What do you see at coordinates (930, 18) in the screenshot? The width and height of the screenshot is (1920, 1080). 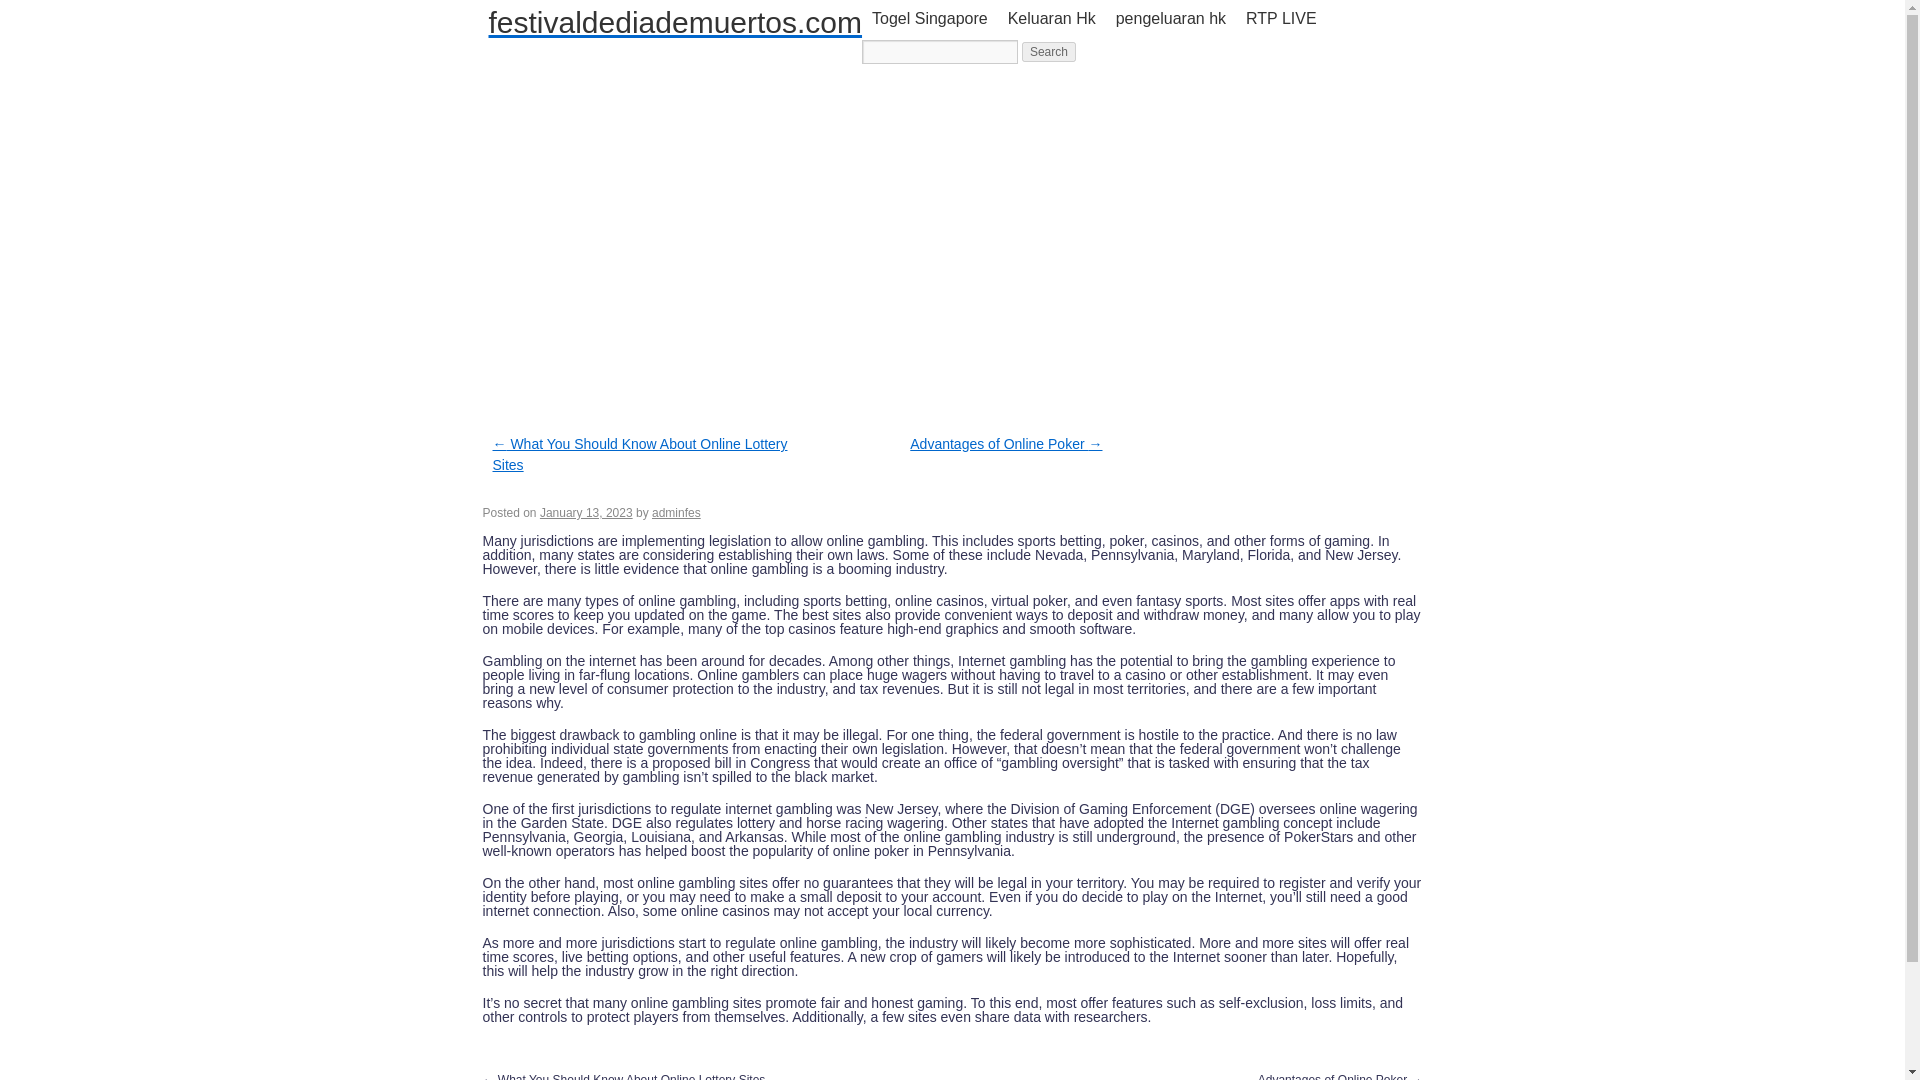 I see `Togel Singapore` at bounding box center [930, 18].